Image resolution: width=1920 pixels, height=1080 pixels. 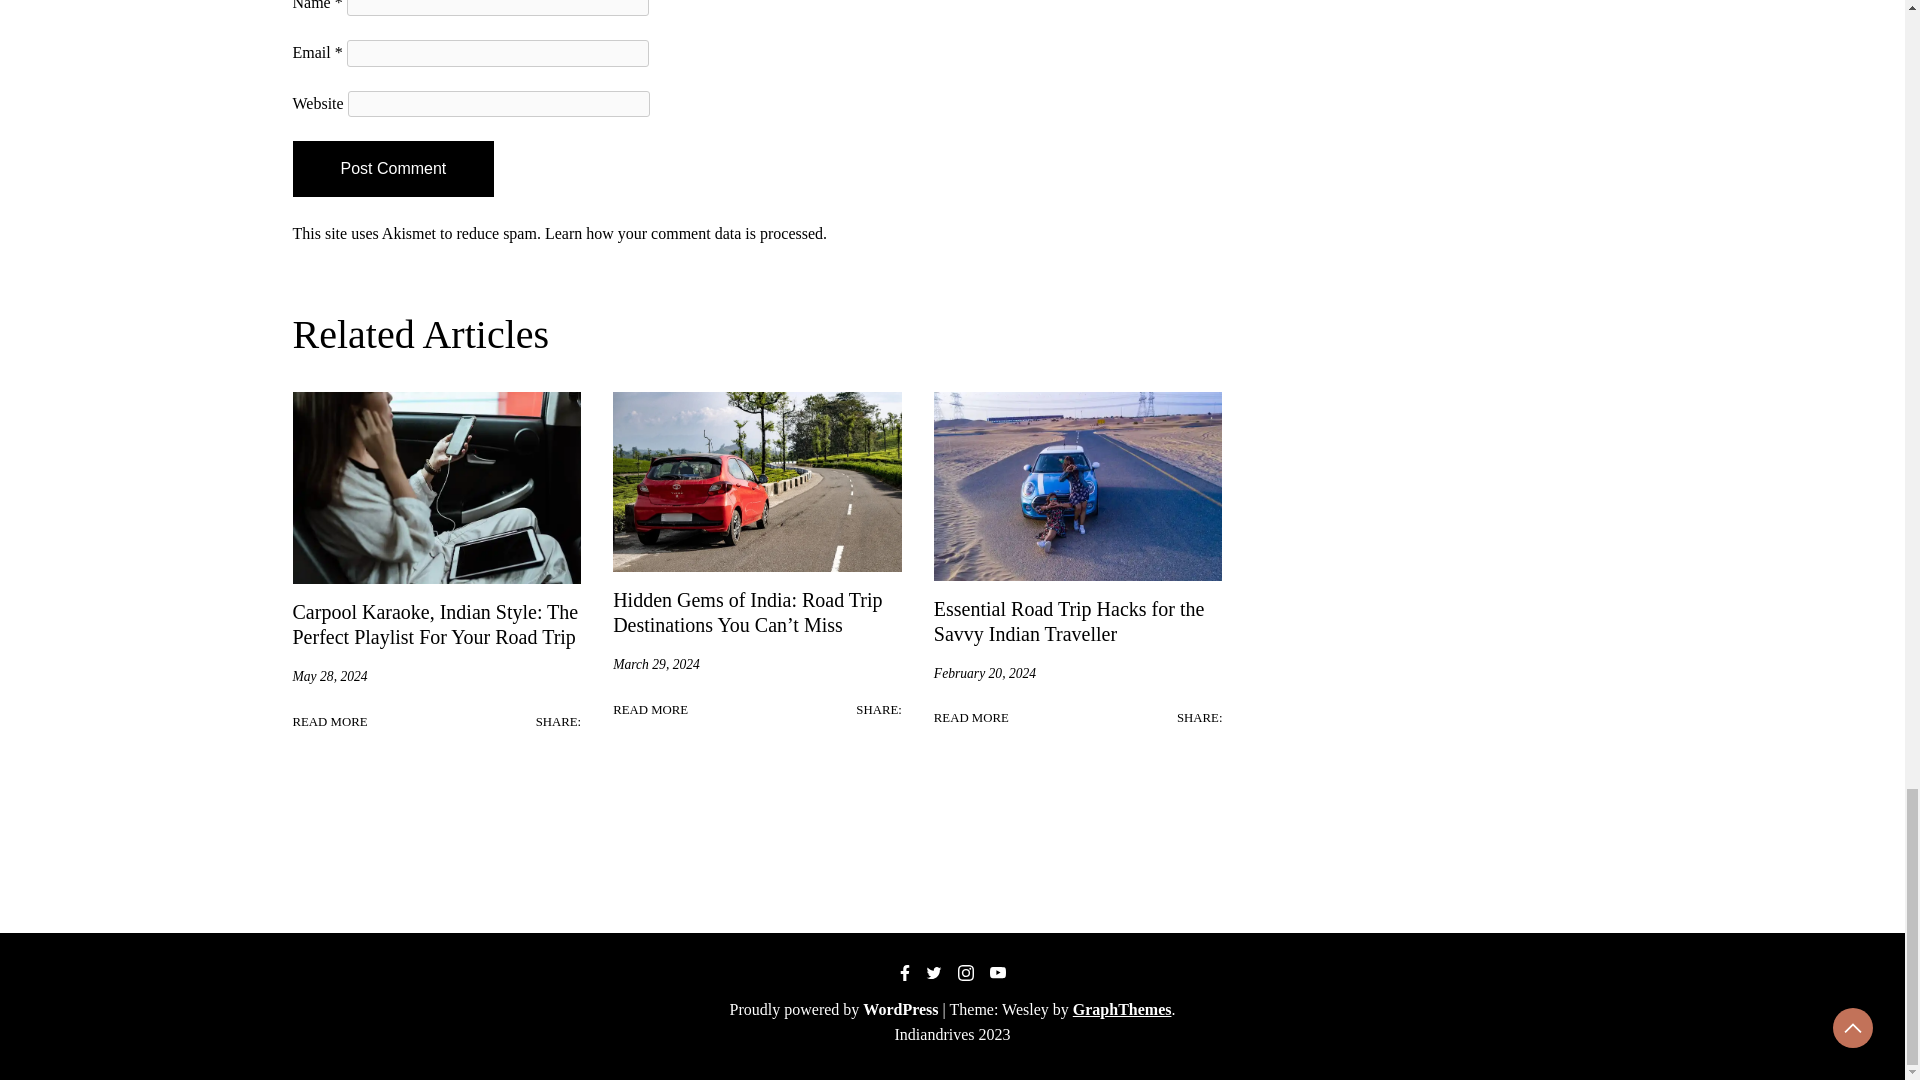 What do you see at coordinates (328, 722) in the screenshot?
I see `READ MORE` at bounding box center [328, 722].